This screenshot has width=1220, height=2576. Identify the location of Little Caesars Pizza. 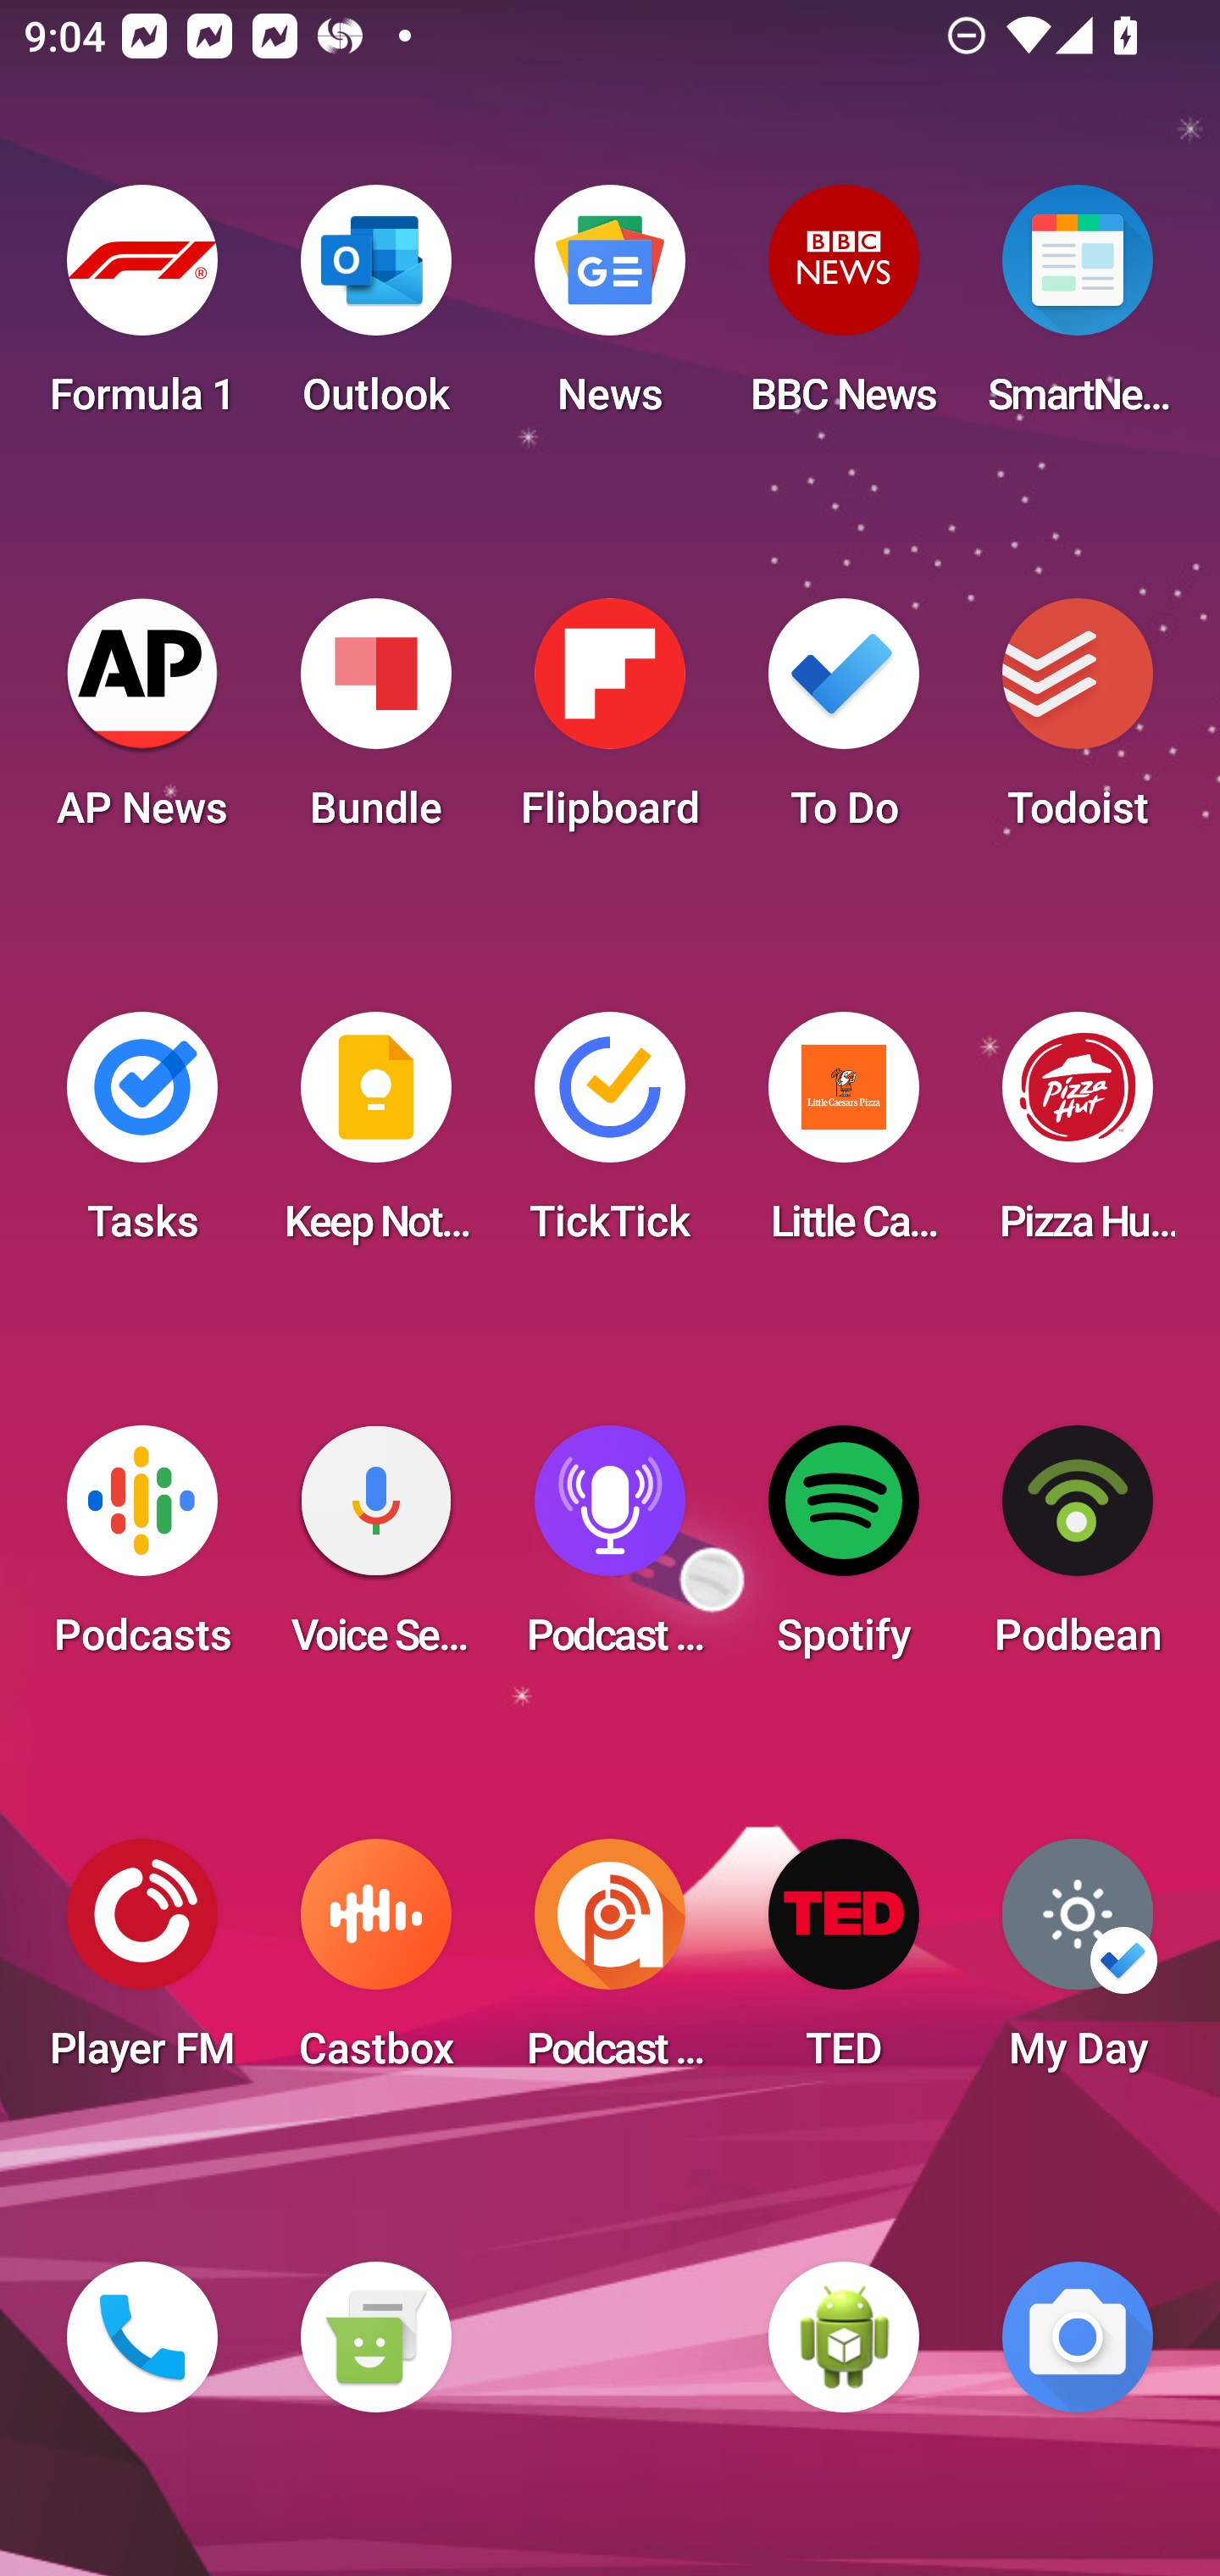
(844, 1137).